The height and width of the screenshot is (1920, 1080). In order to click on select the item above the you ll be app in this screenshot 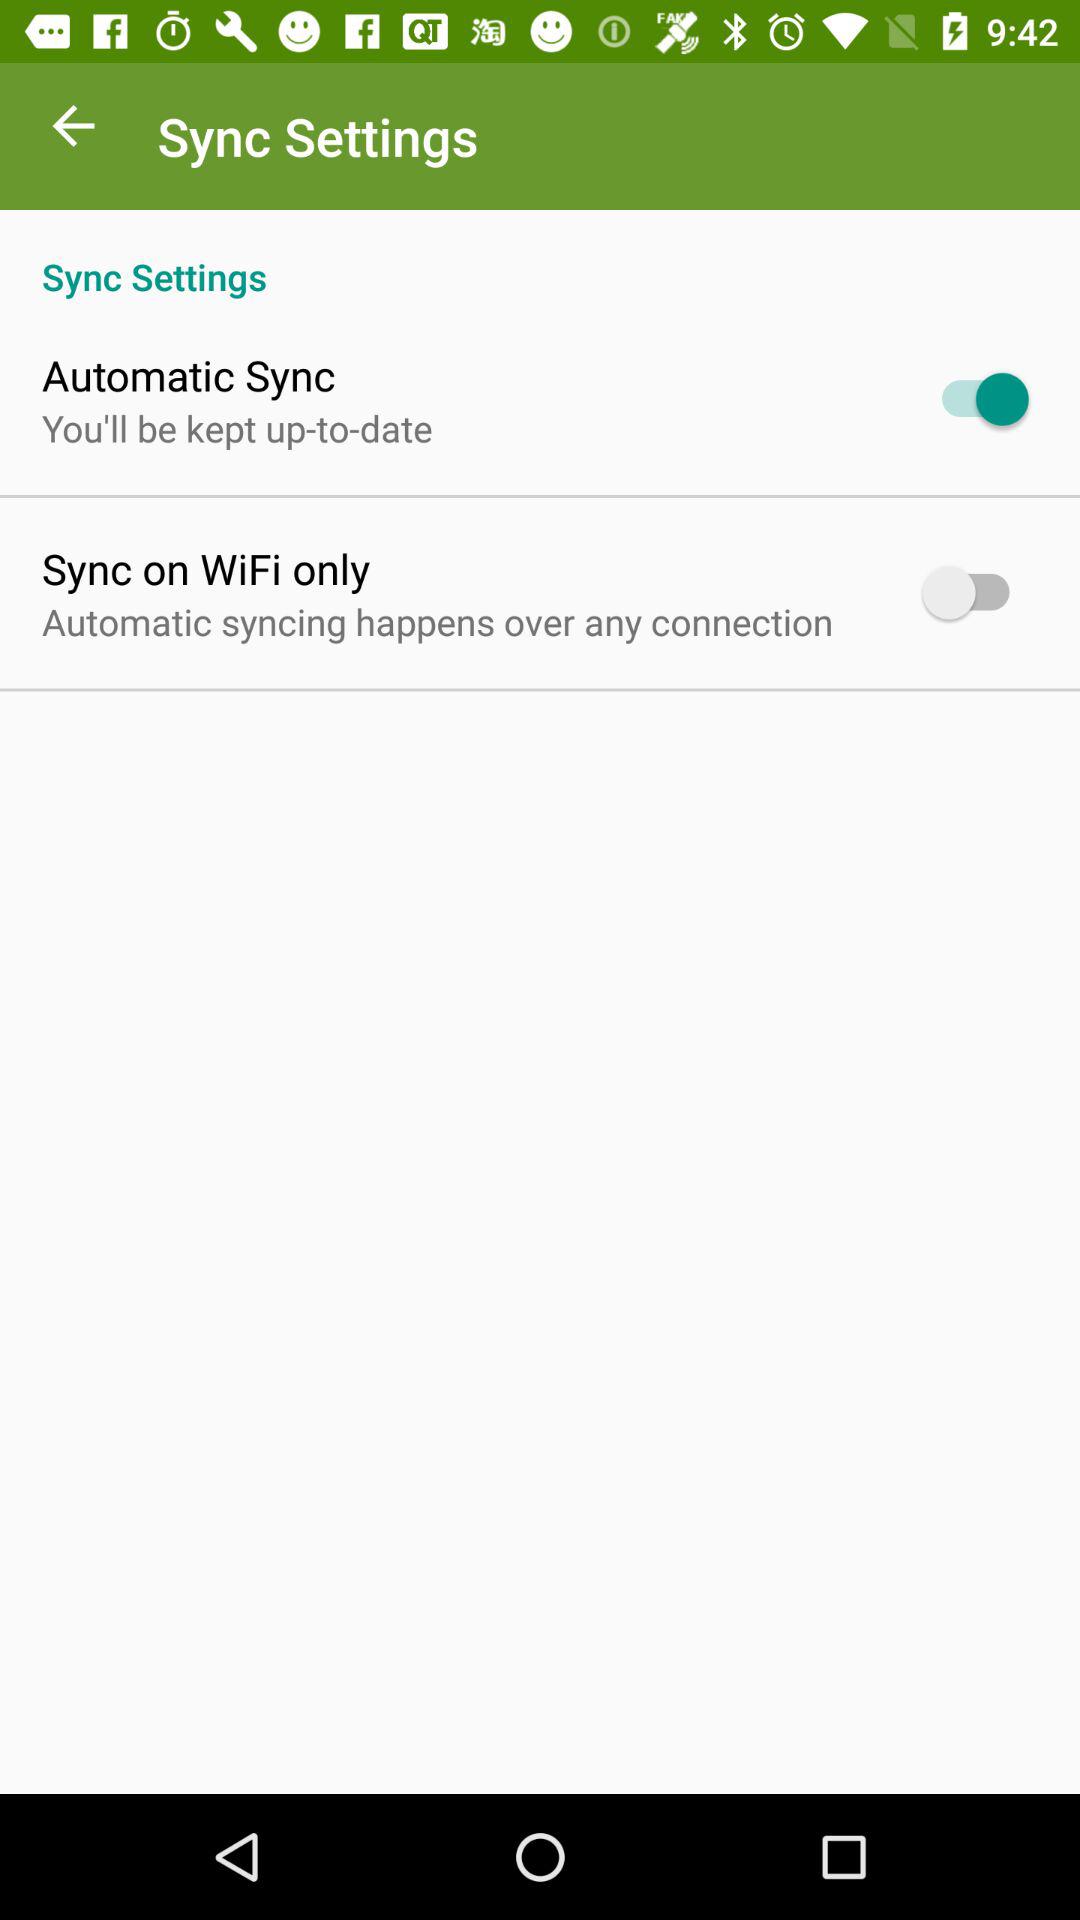, I will do `click(188, 374)`.